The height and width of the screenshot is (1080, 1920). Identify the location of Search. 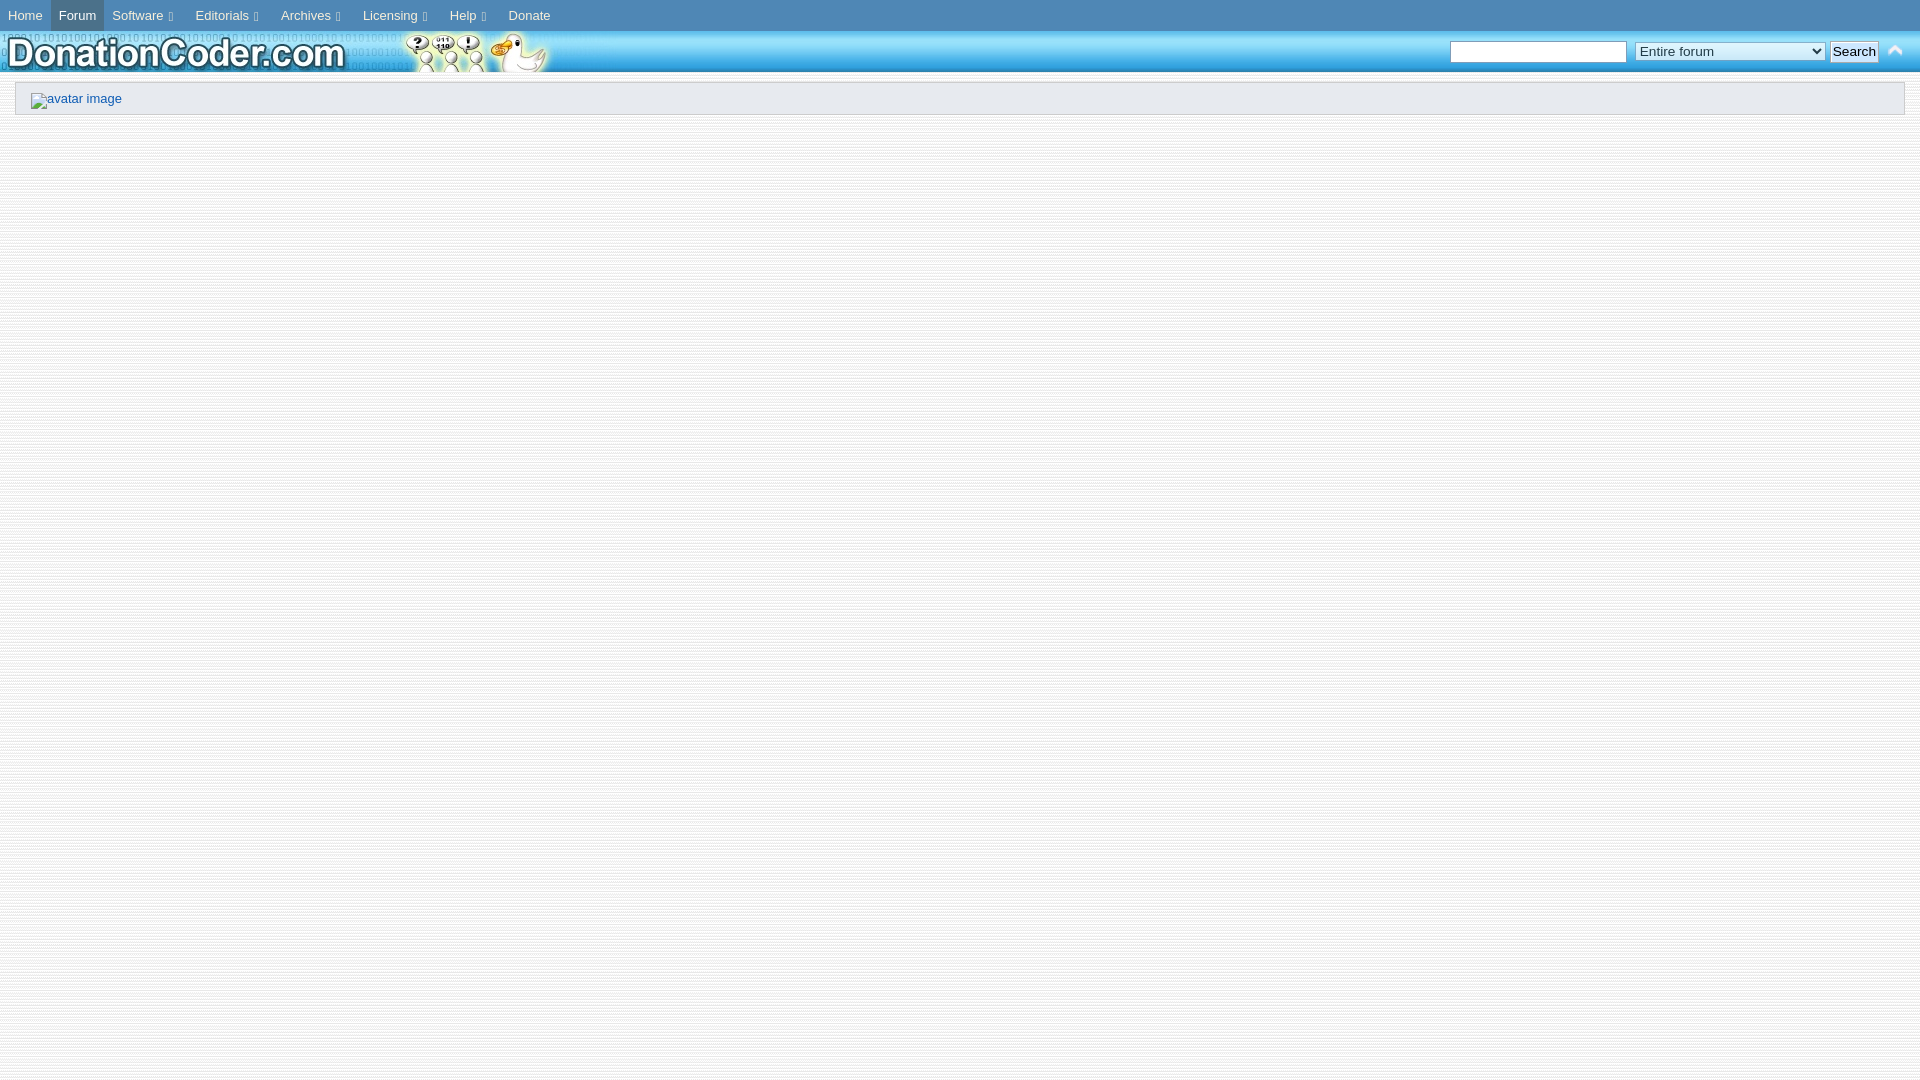
(1854, 52).